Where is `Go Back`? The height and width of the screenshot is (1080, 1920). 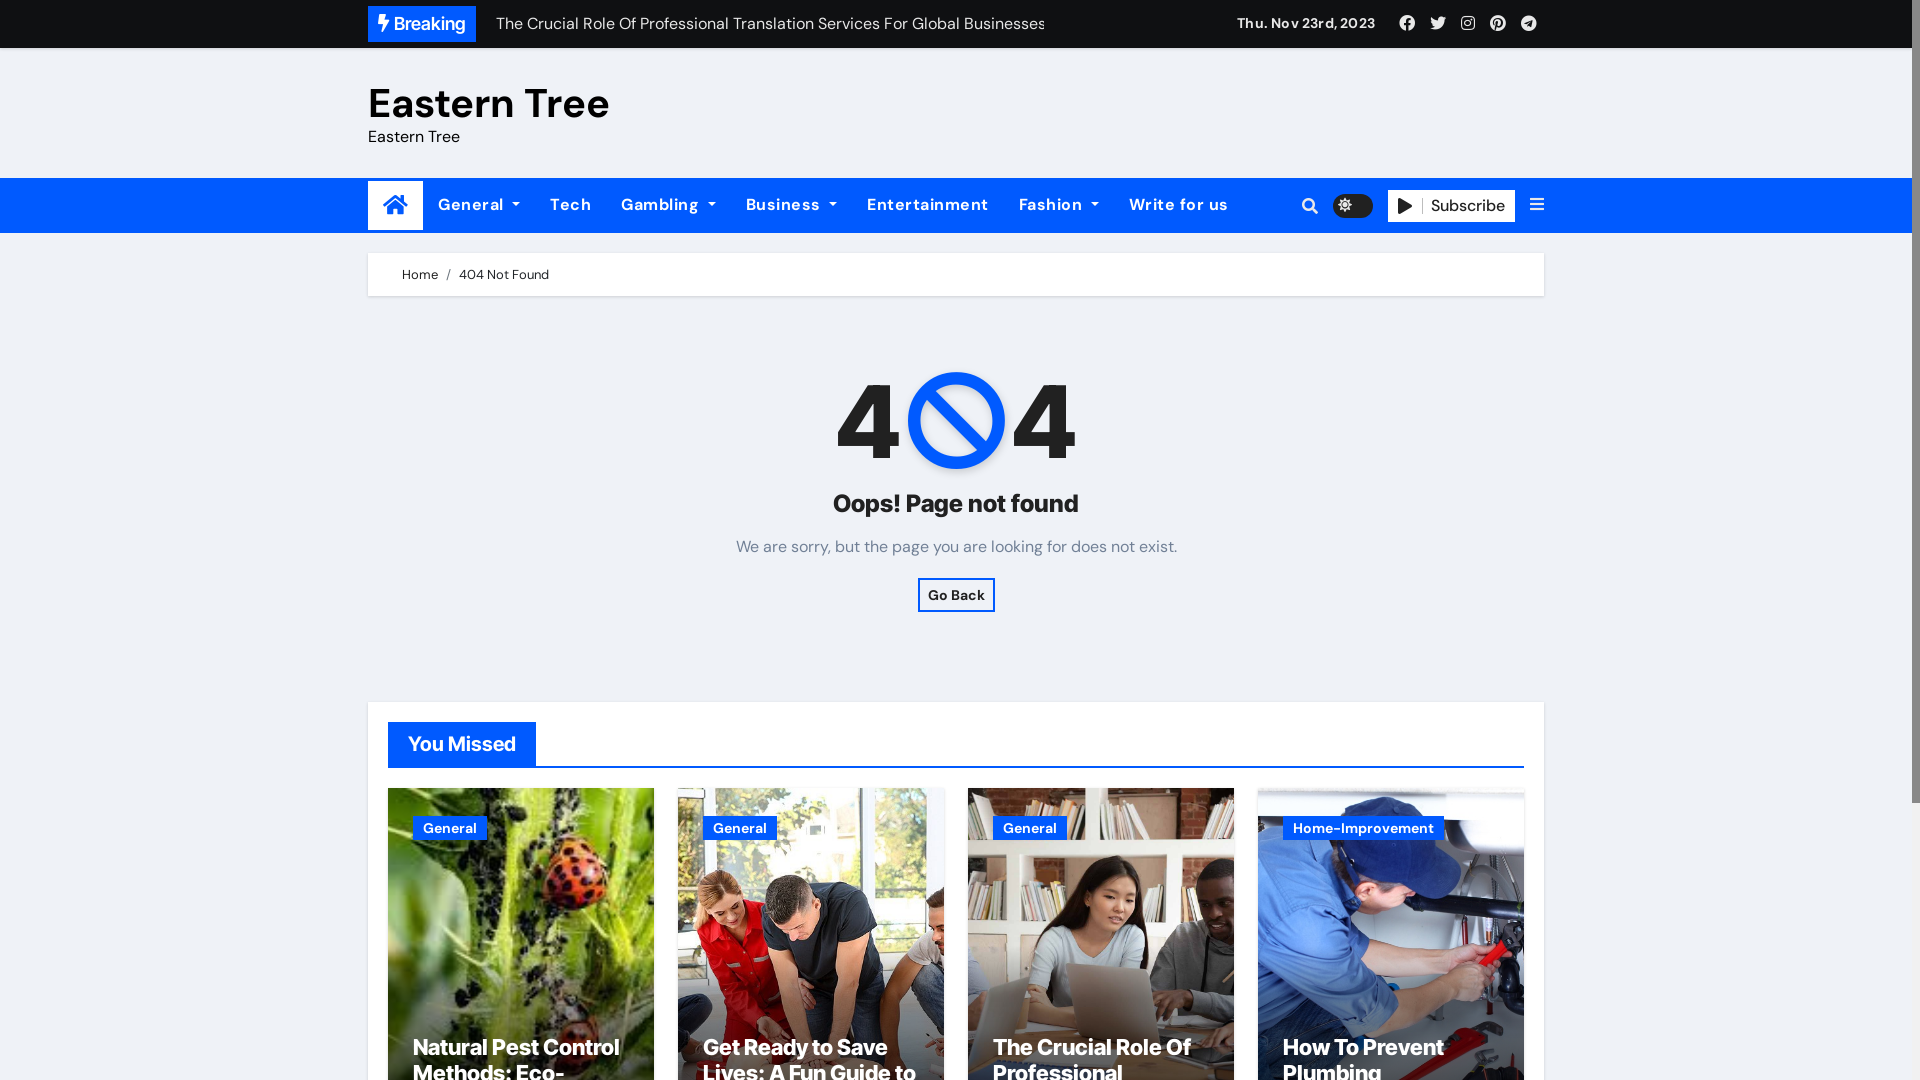 Go Back is located at coordinates (956, 595).